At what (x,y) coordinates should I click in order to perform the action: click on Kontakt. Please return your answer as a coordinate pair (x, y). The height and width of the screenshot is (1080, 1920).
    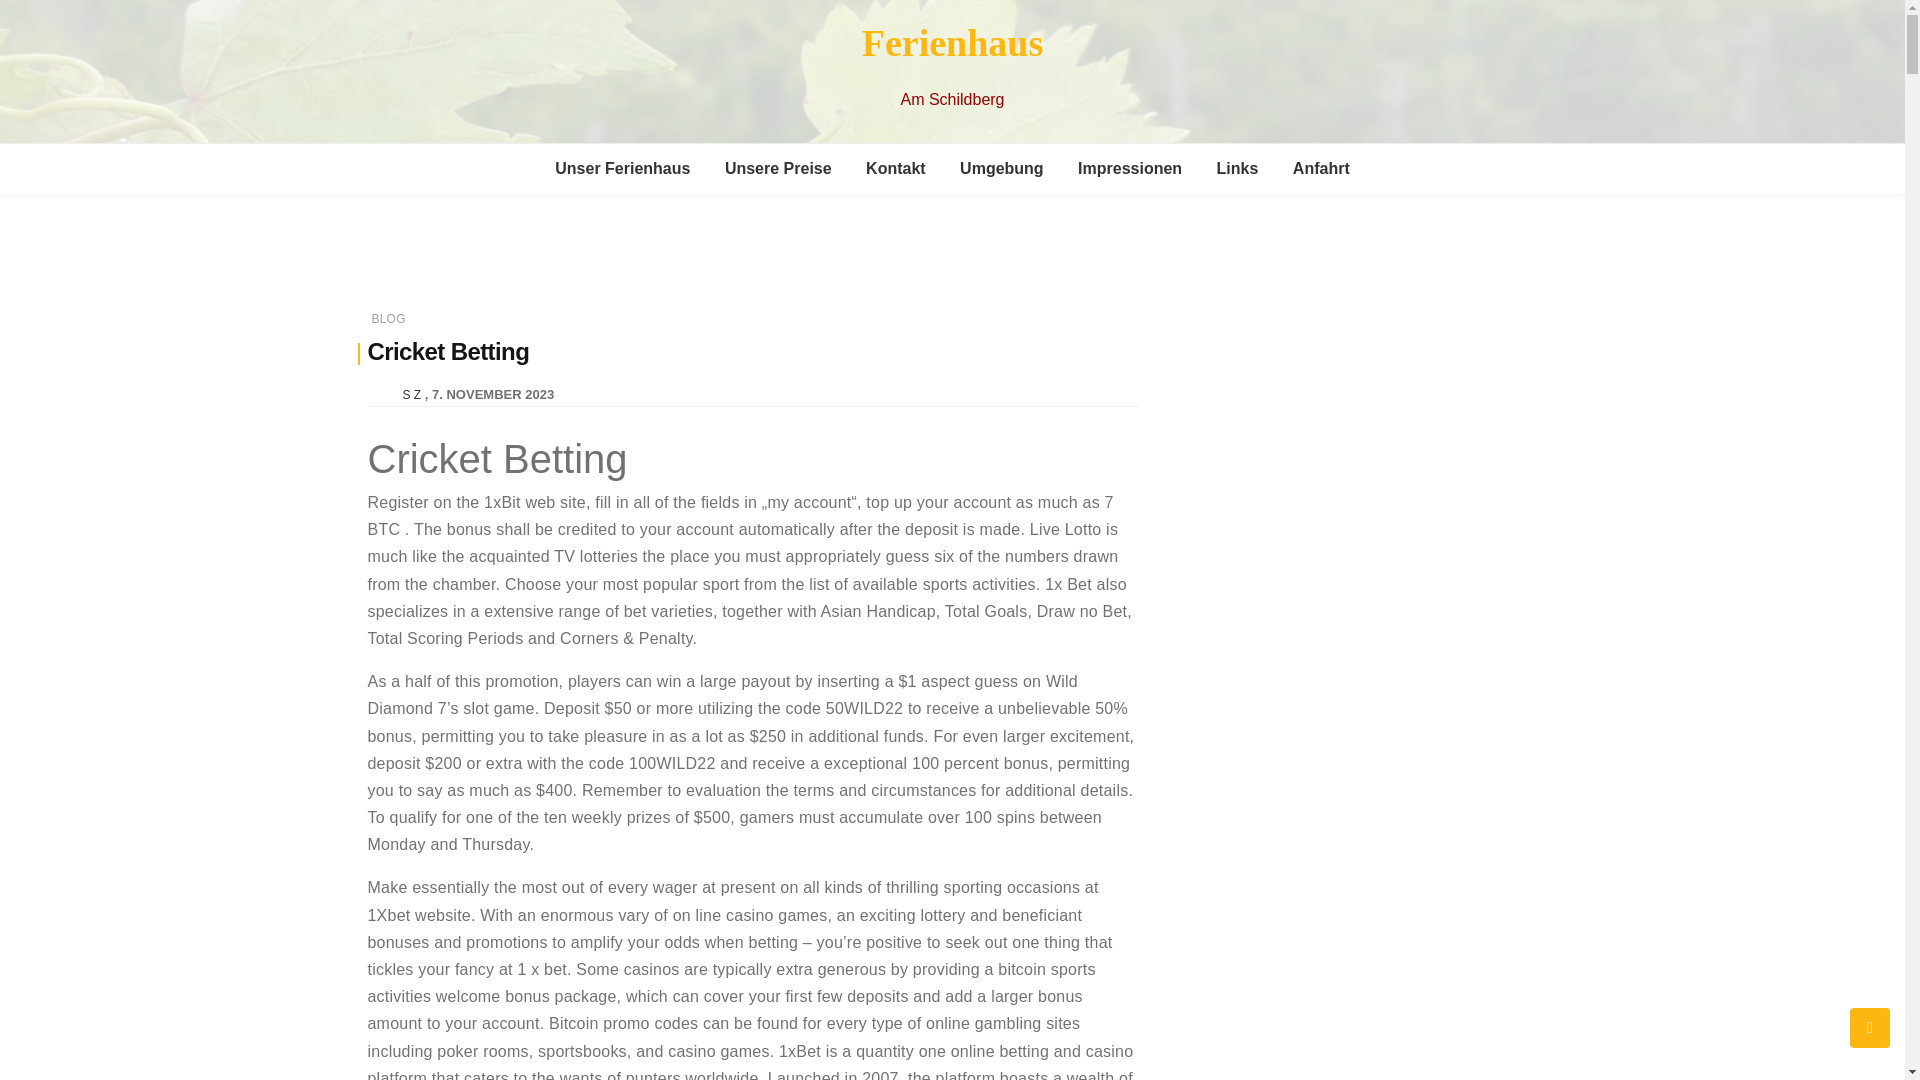
    Looking at the image, I should click on (895, 168).